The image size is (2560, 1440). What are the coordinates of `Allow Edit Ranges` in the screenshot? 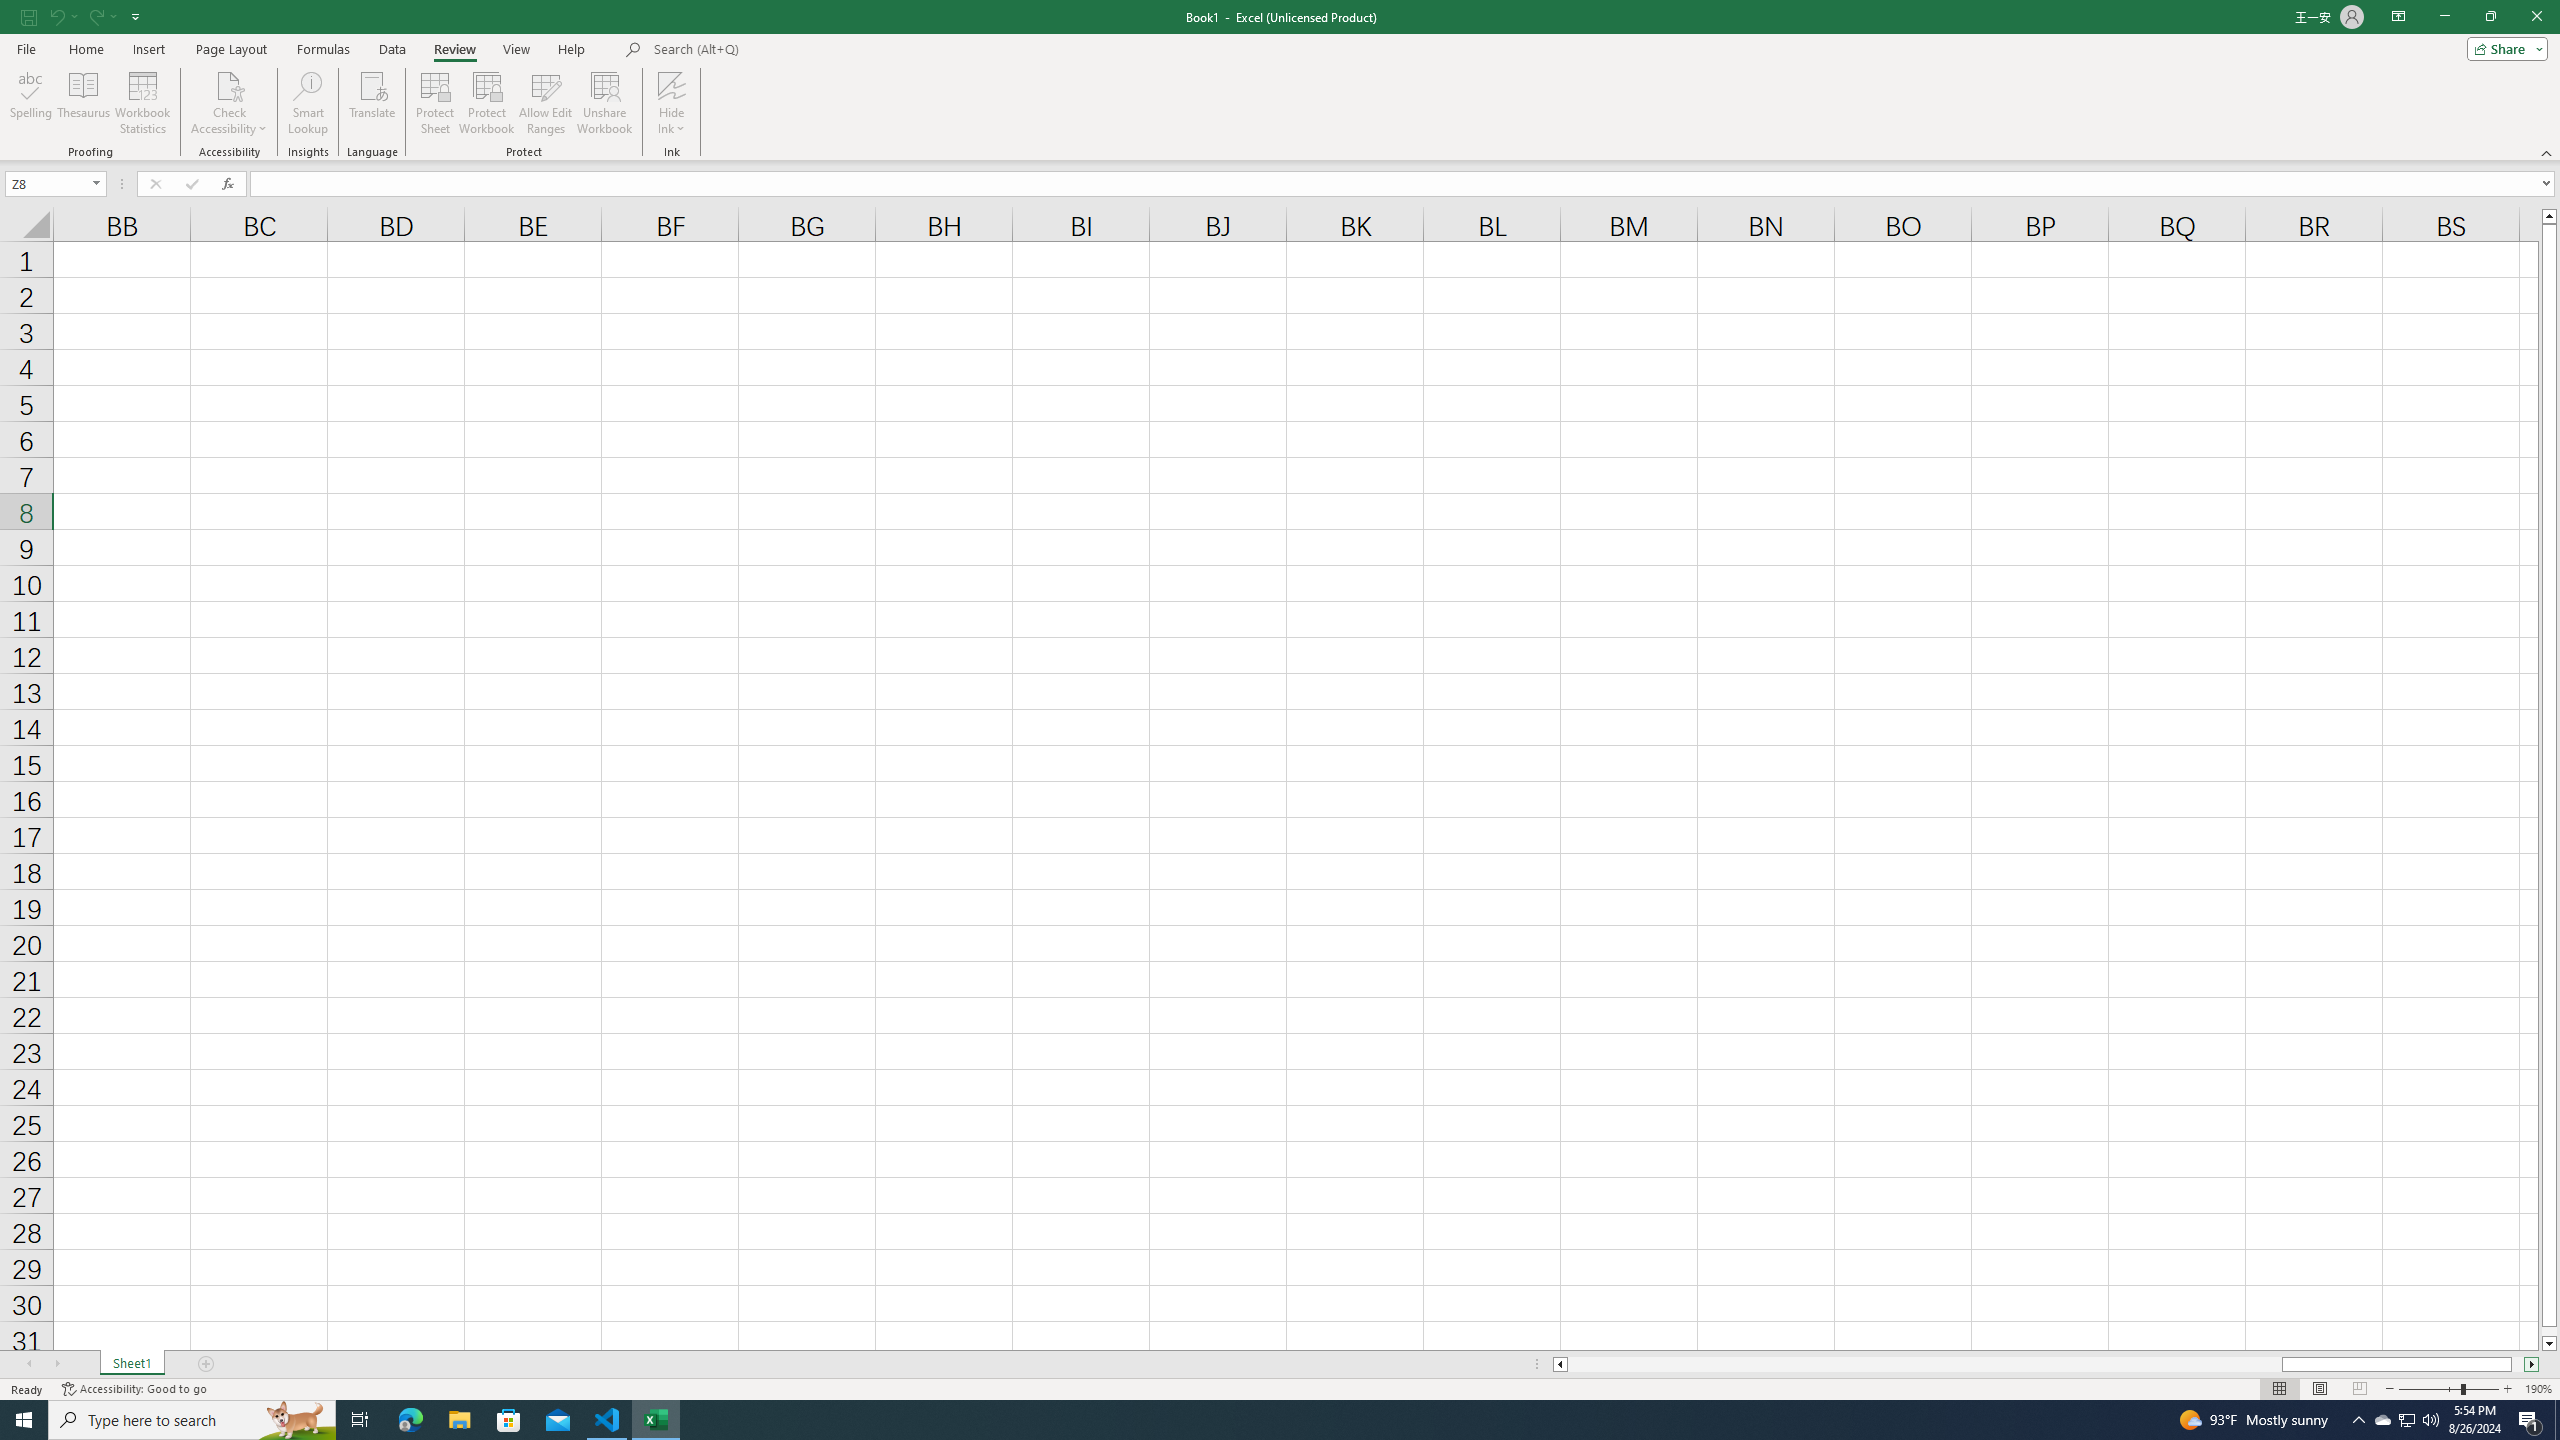 It's located at (546, 103).